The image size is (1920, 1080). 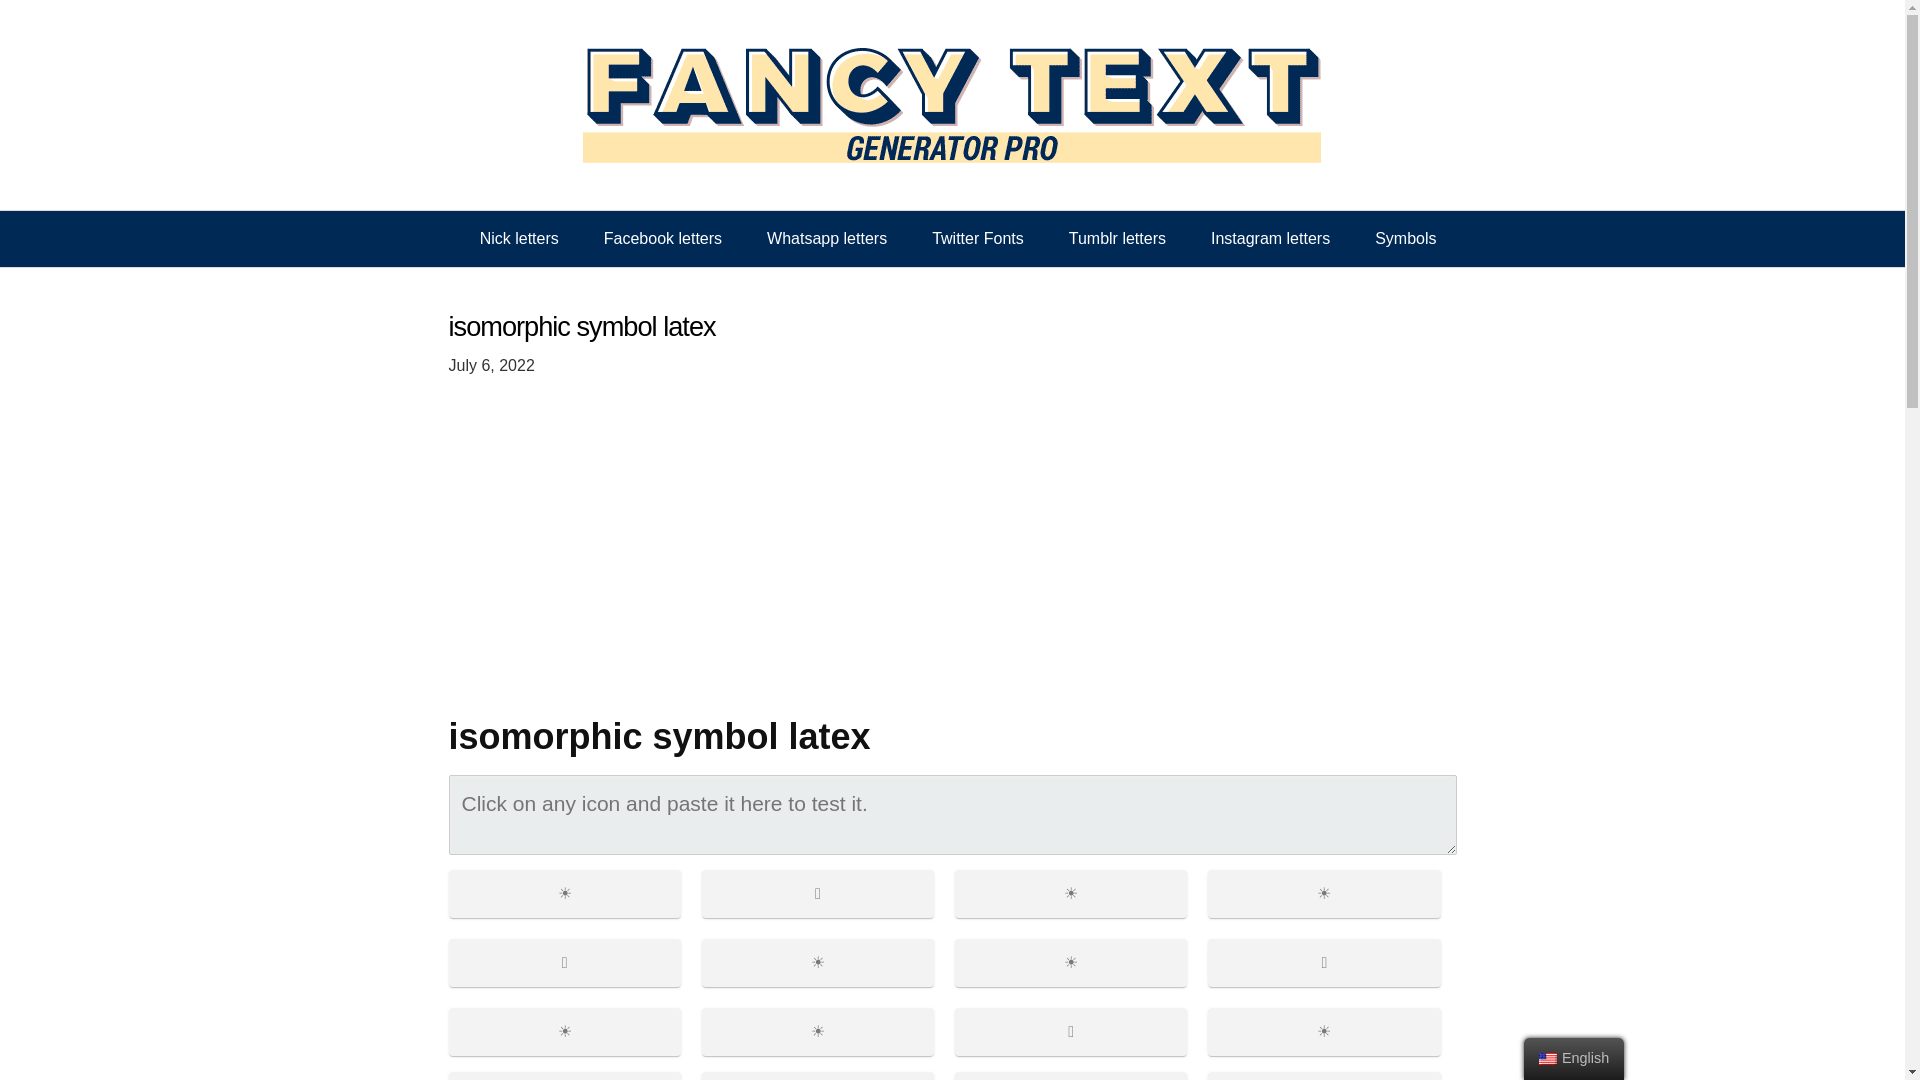 I want to click on Instagram letters, so click(x=1270, y=238).